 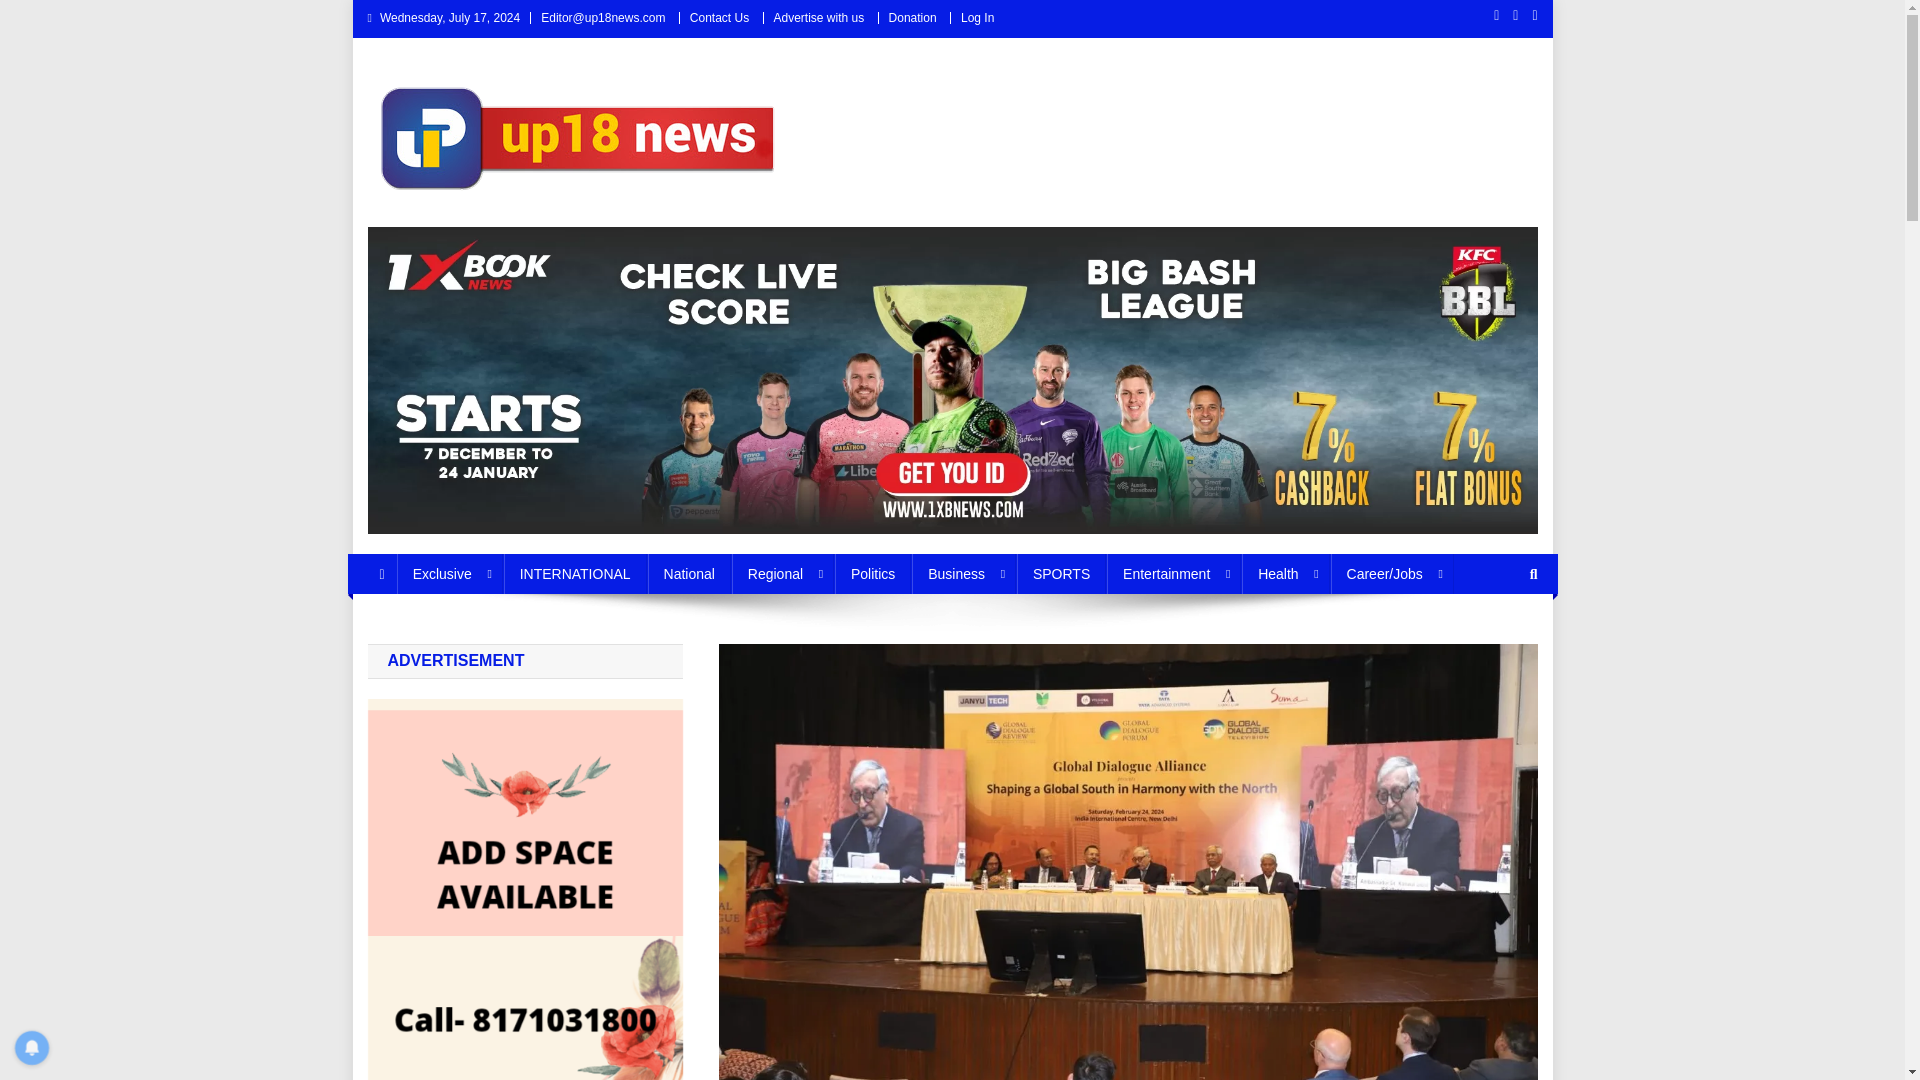 What do you see at coordinates (454, 227) in the screenshot?
I see `Up18 News` at bounding box center [454, 227].